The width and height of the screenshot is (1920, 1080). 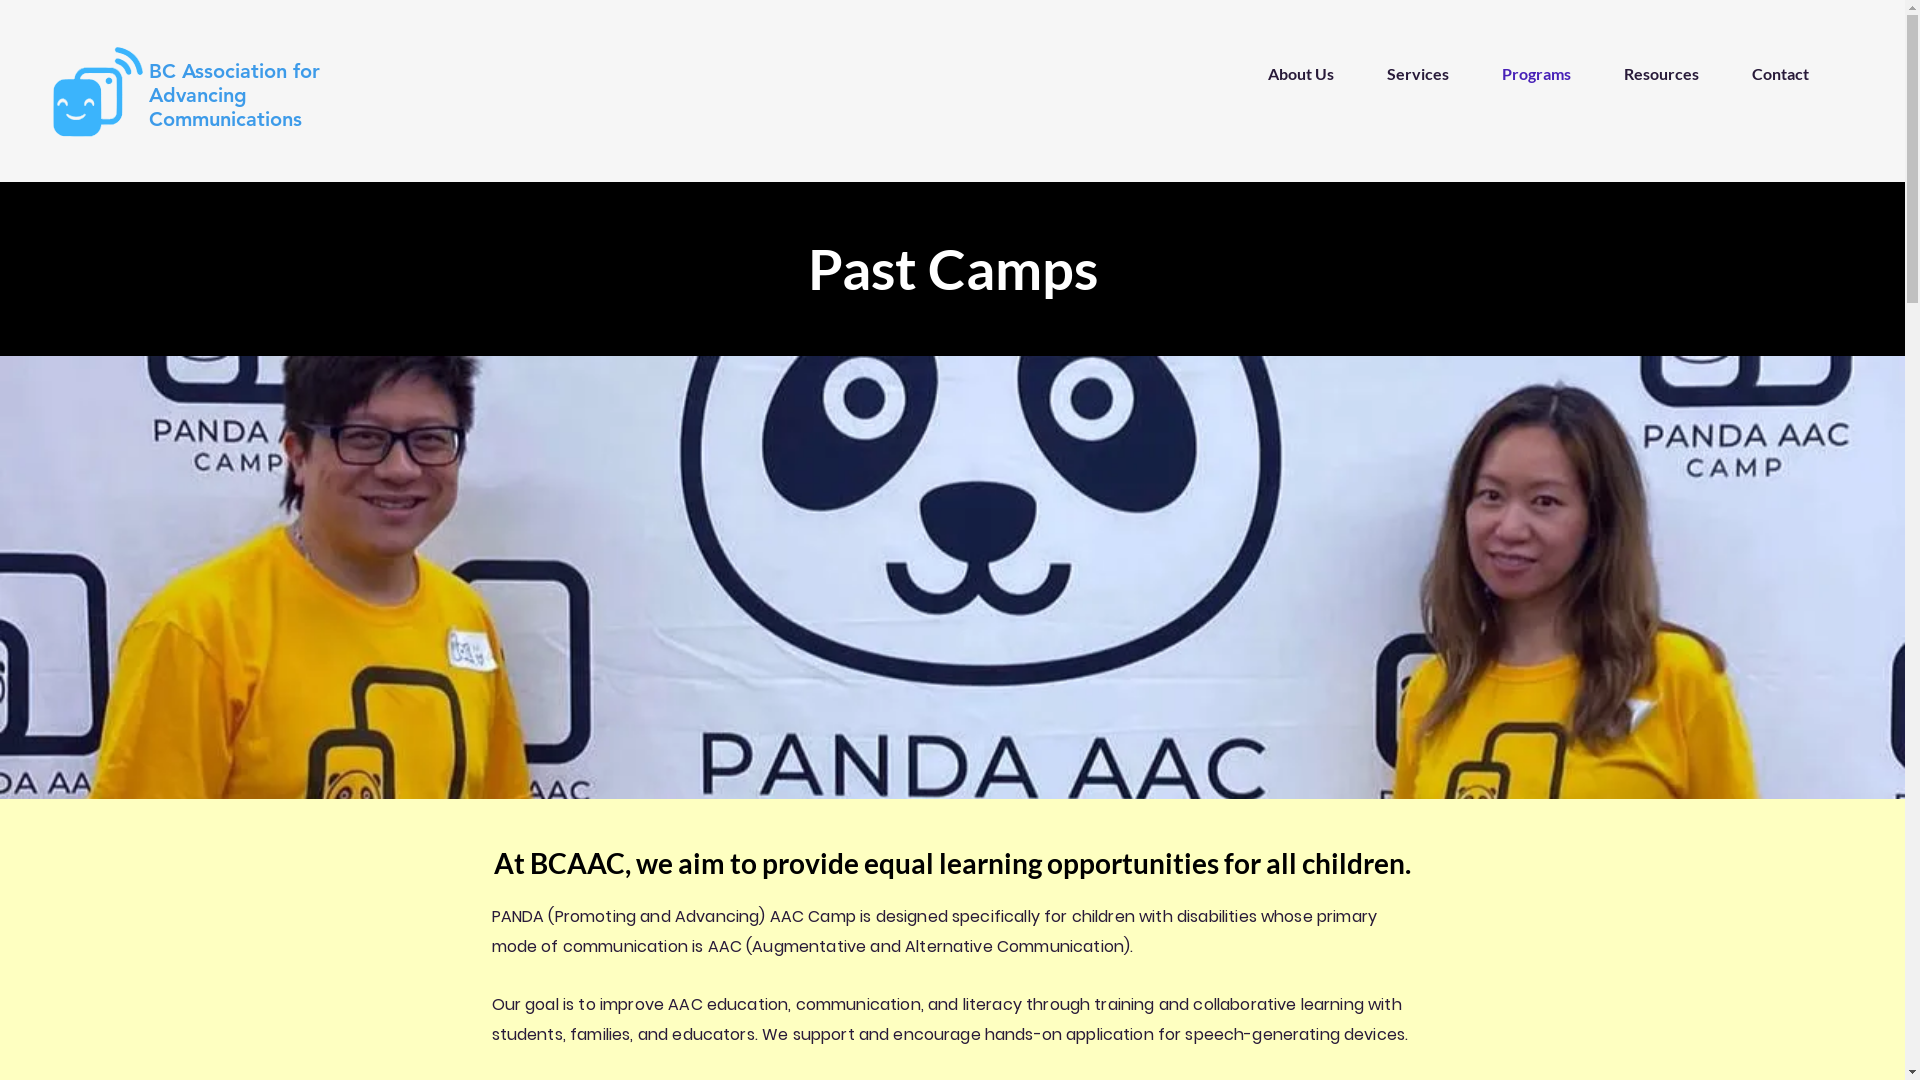 I want to click on Services, so click(x=1406, y=74).